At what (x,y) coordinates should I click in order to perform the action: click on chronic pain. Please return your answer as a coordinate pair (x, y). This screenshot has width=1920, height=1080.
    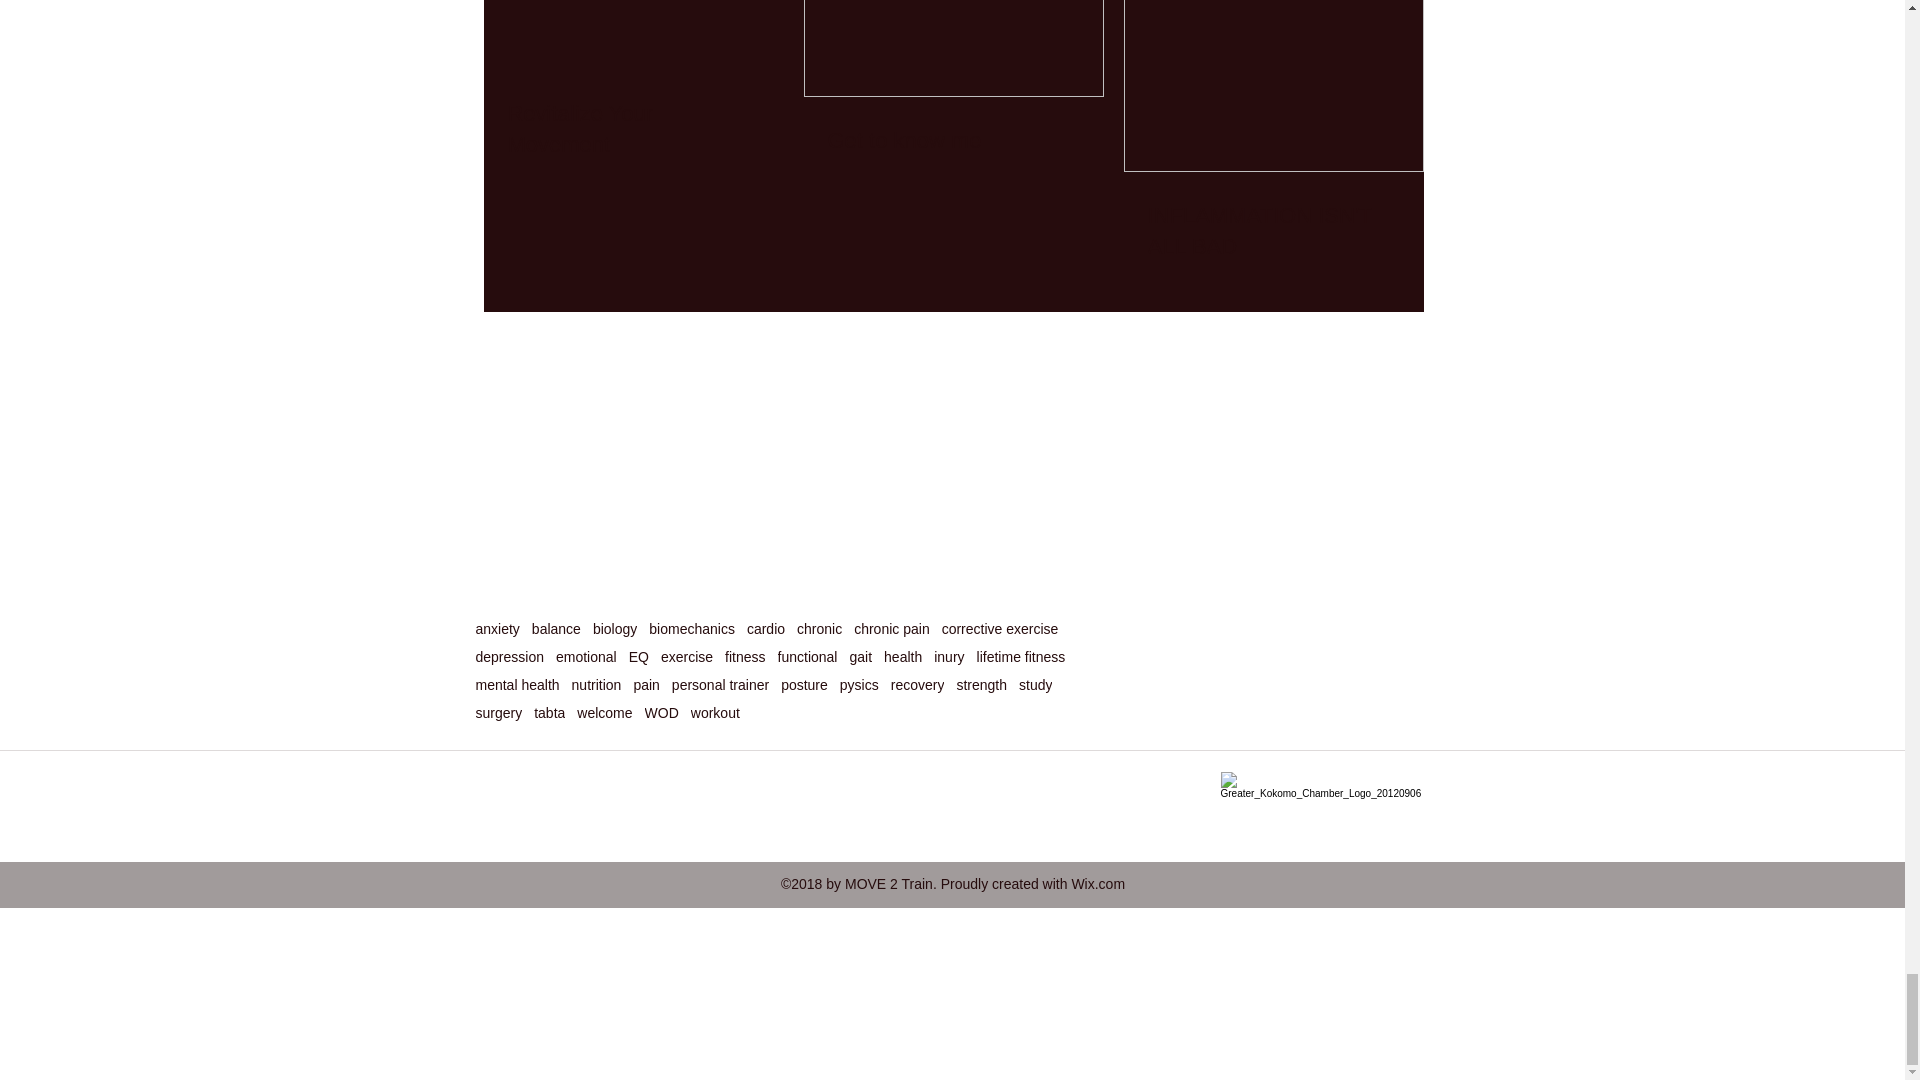
    Looking at the image, I should click on (892, 629).